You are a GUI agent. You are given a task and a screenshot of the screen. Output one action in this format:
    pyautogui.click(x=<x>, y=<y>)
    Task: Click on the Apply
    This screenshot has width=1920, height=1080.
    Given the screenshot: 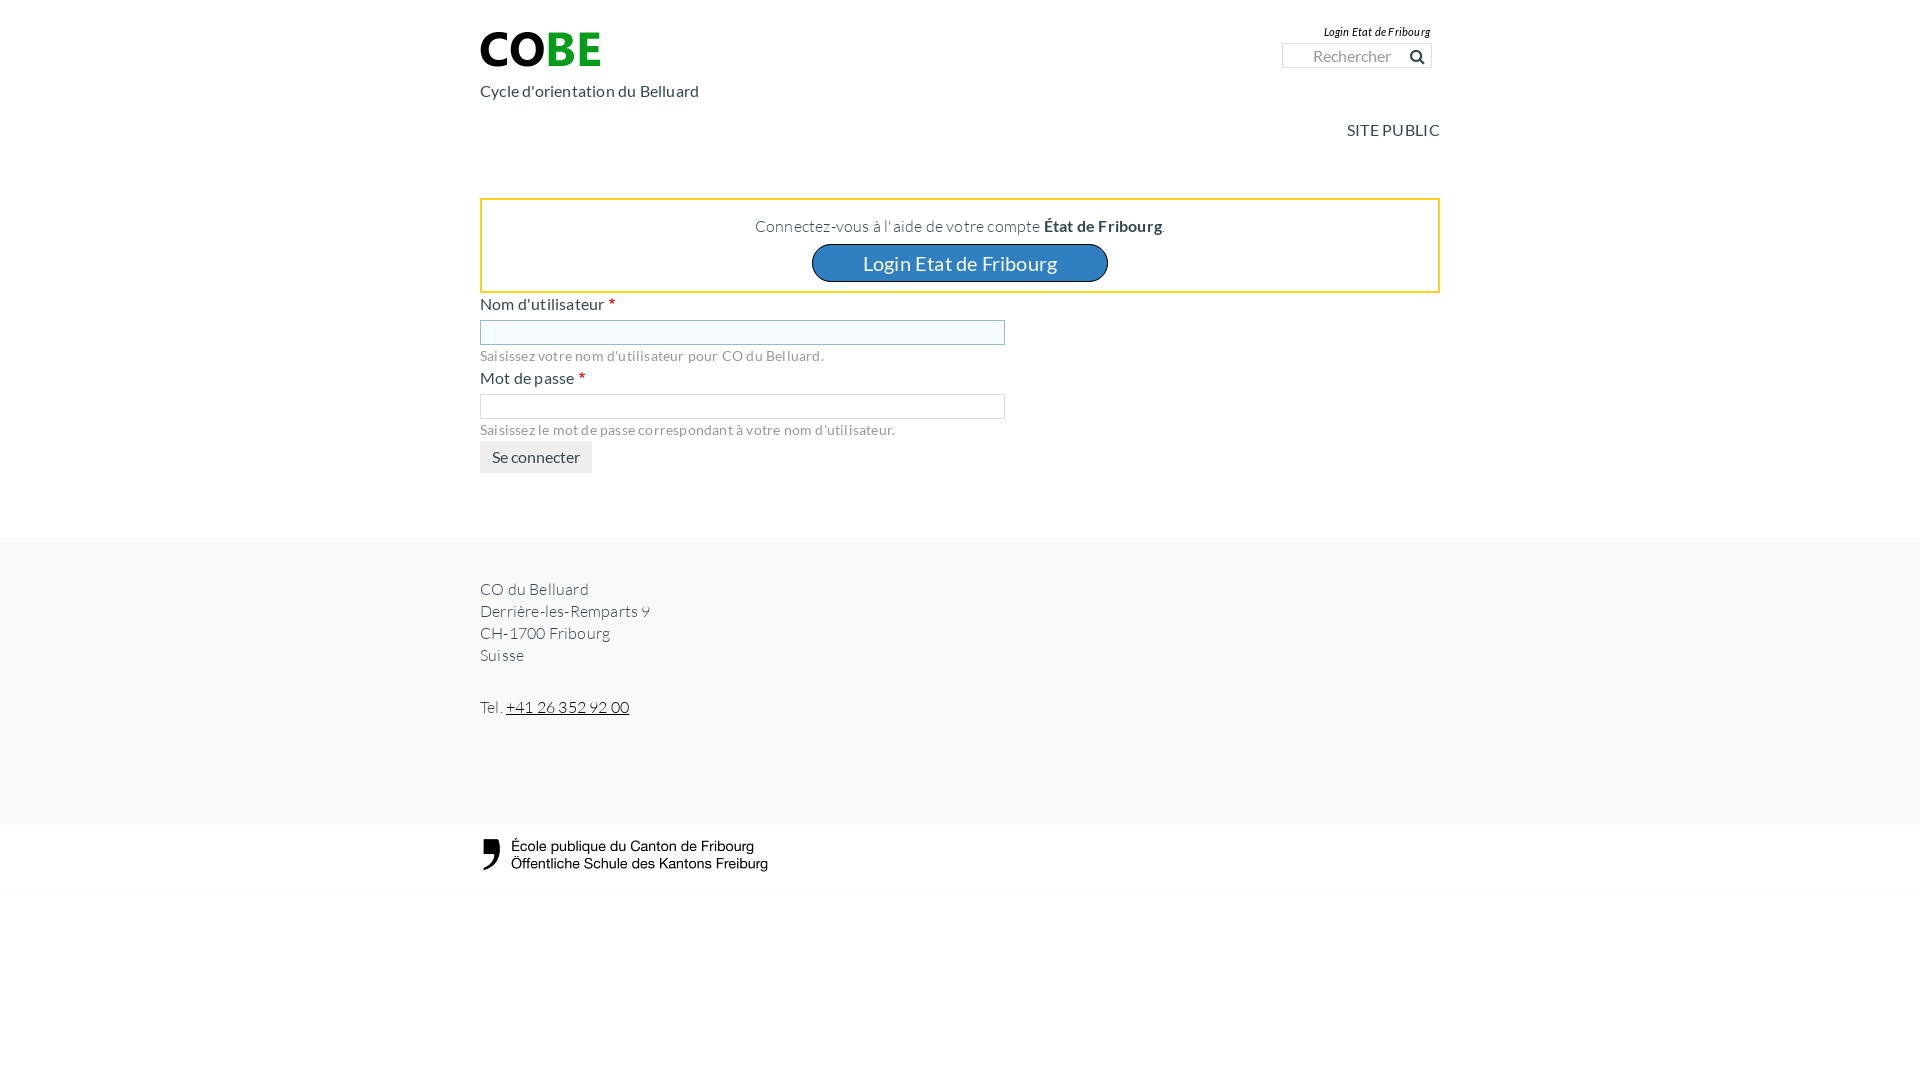 What is the action you would take?
    pyautogui.click(x=32, y=15)
    